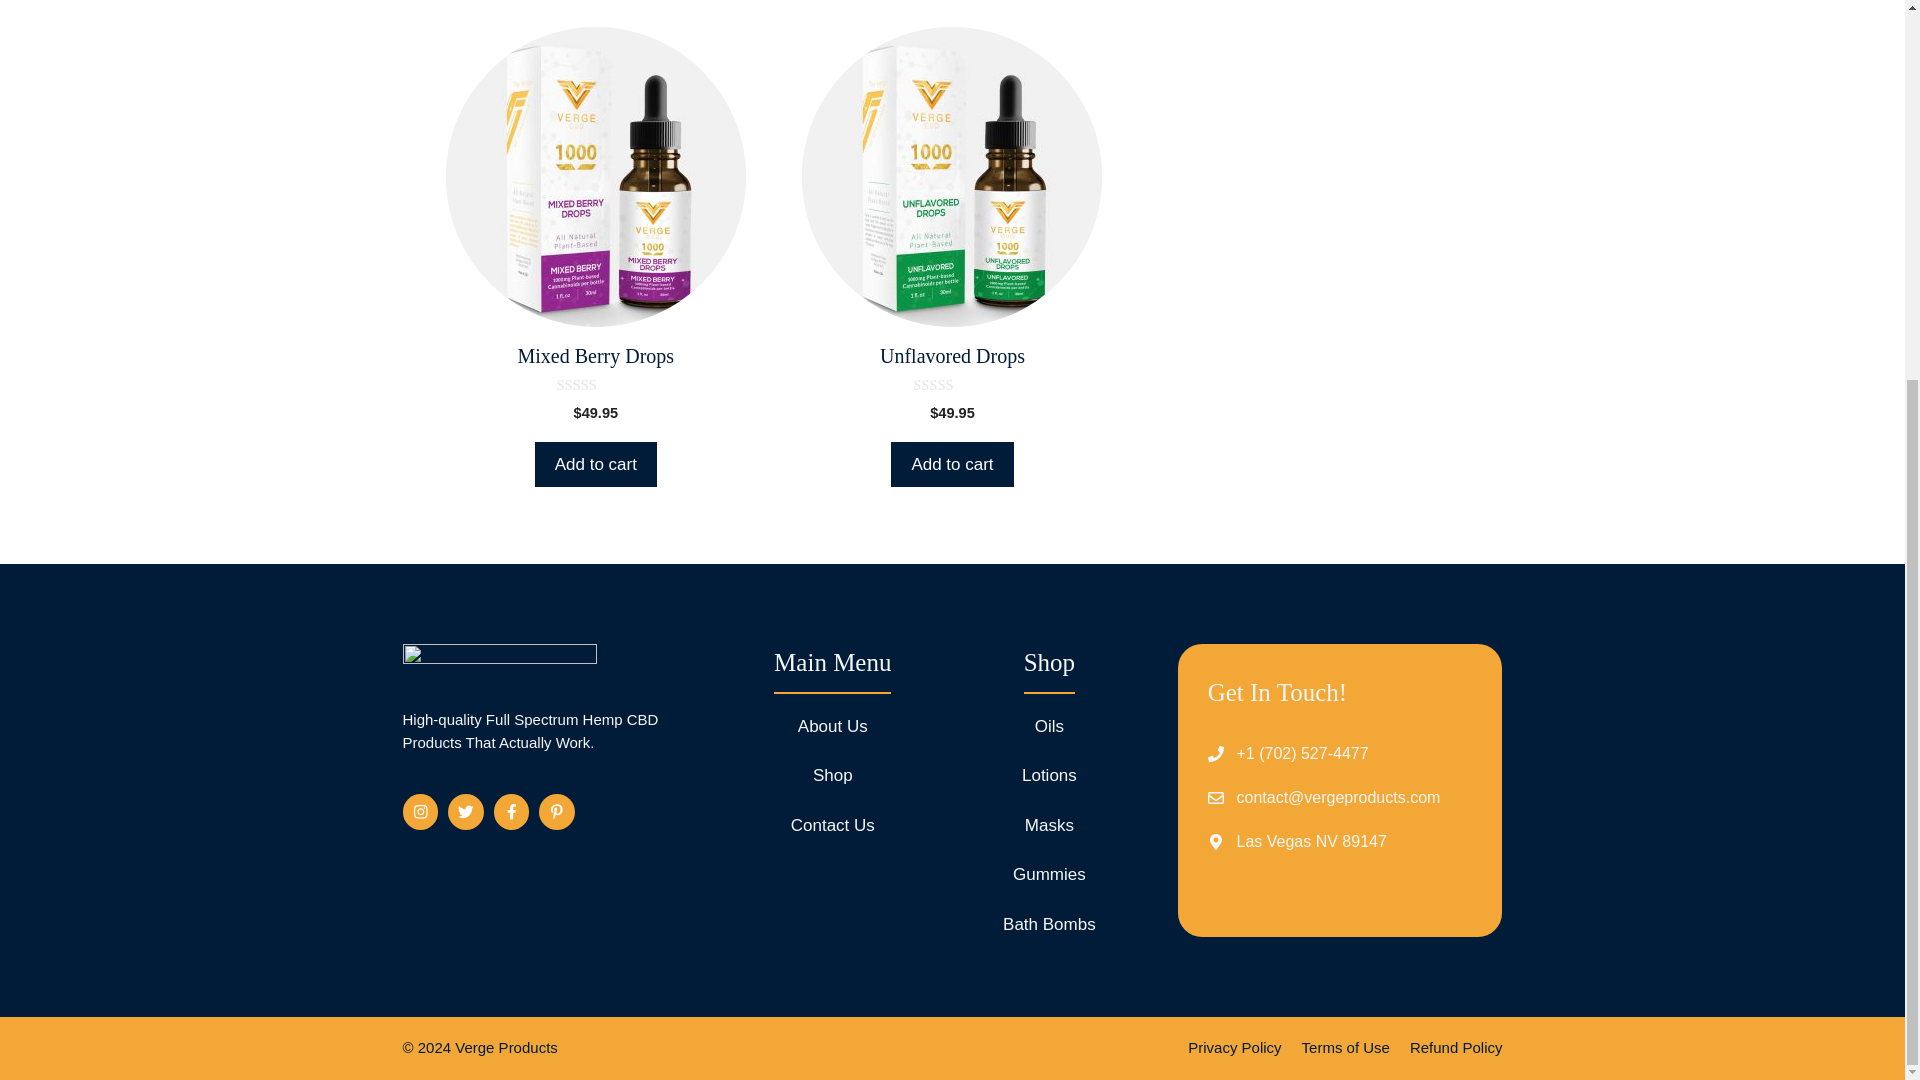 This screenshot has height=1080, width=1920. What do you see at coordinates (596, 464) in the screenshot?
I see `Add to cart` at bounding box center [596, 464].